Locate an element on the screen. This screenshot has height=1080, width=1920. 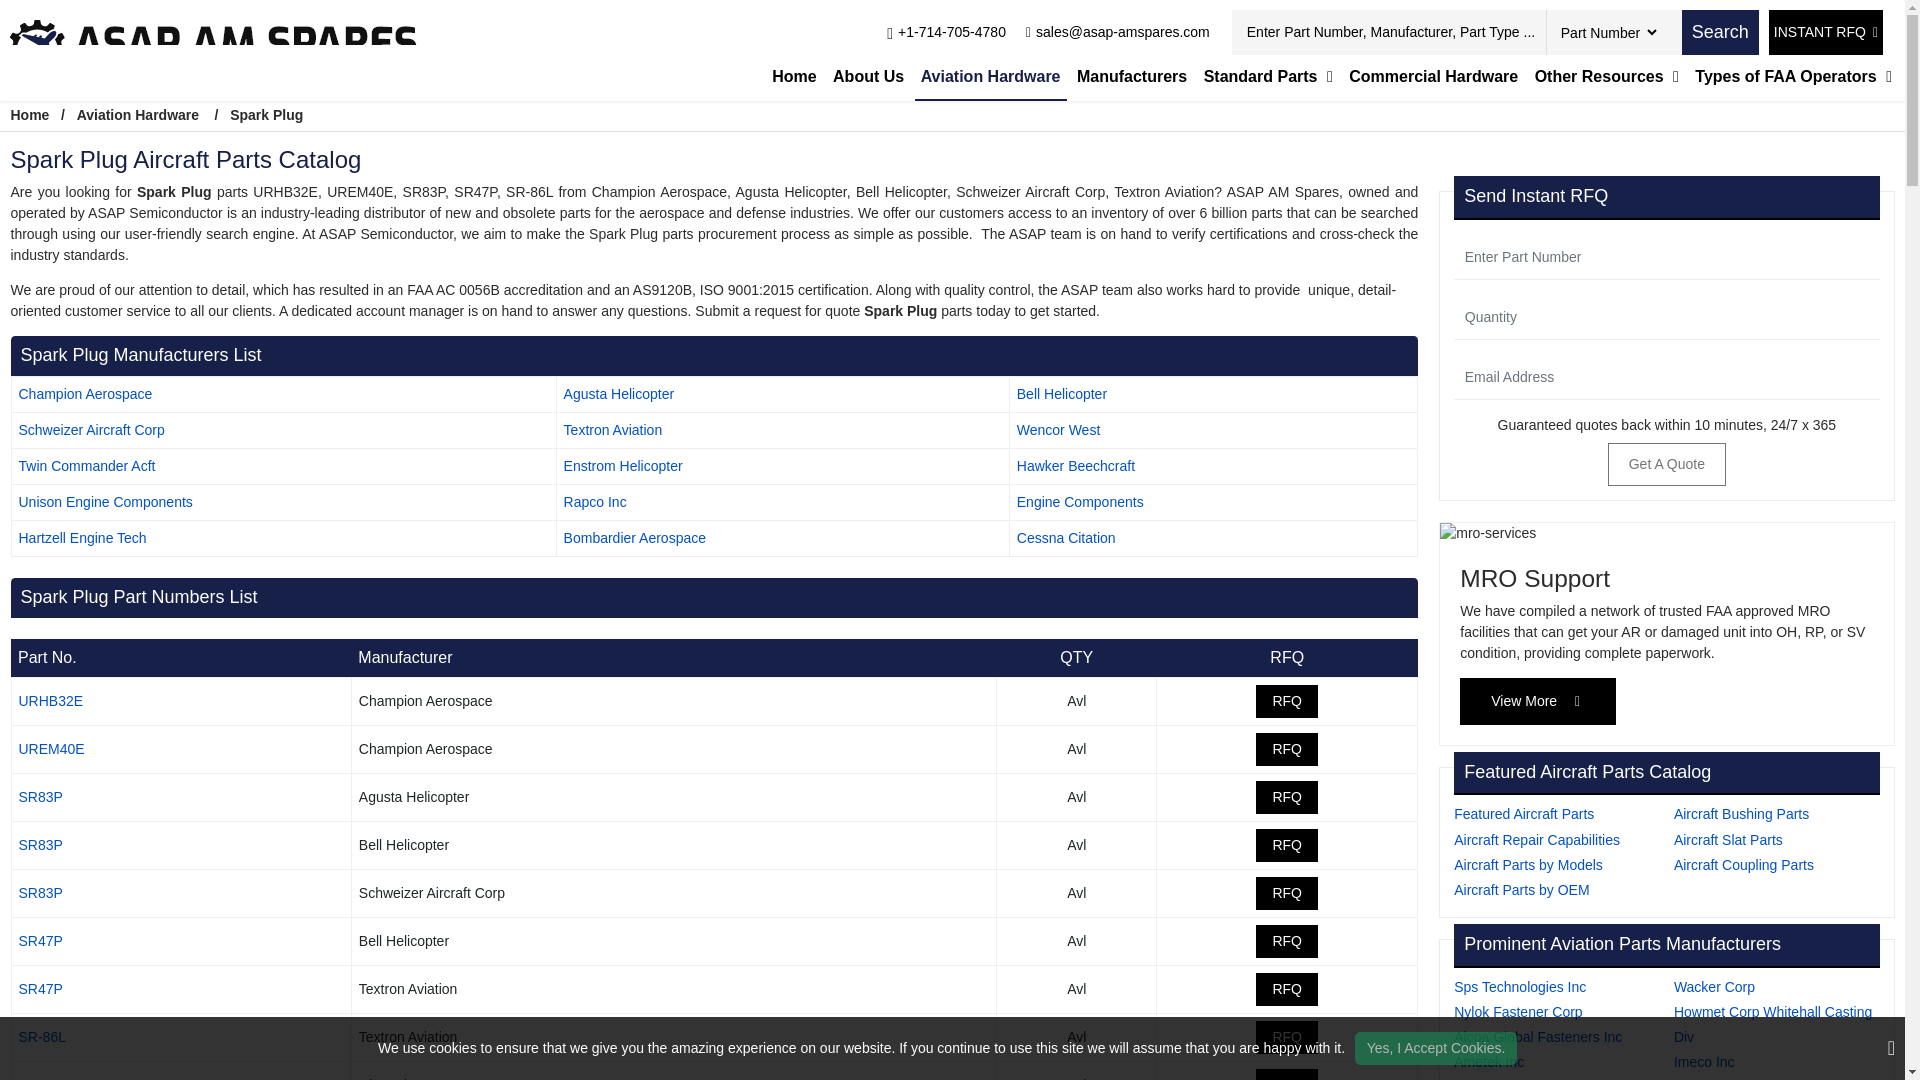
Standard Parts is located at coordinates (1268, 77).